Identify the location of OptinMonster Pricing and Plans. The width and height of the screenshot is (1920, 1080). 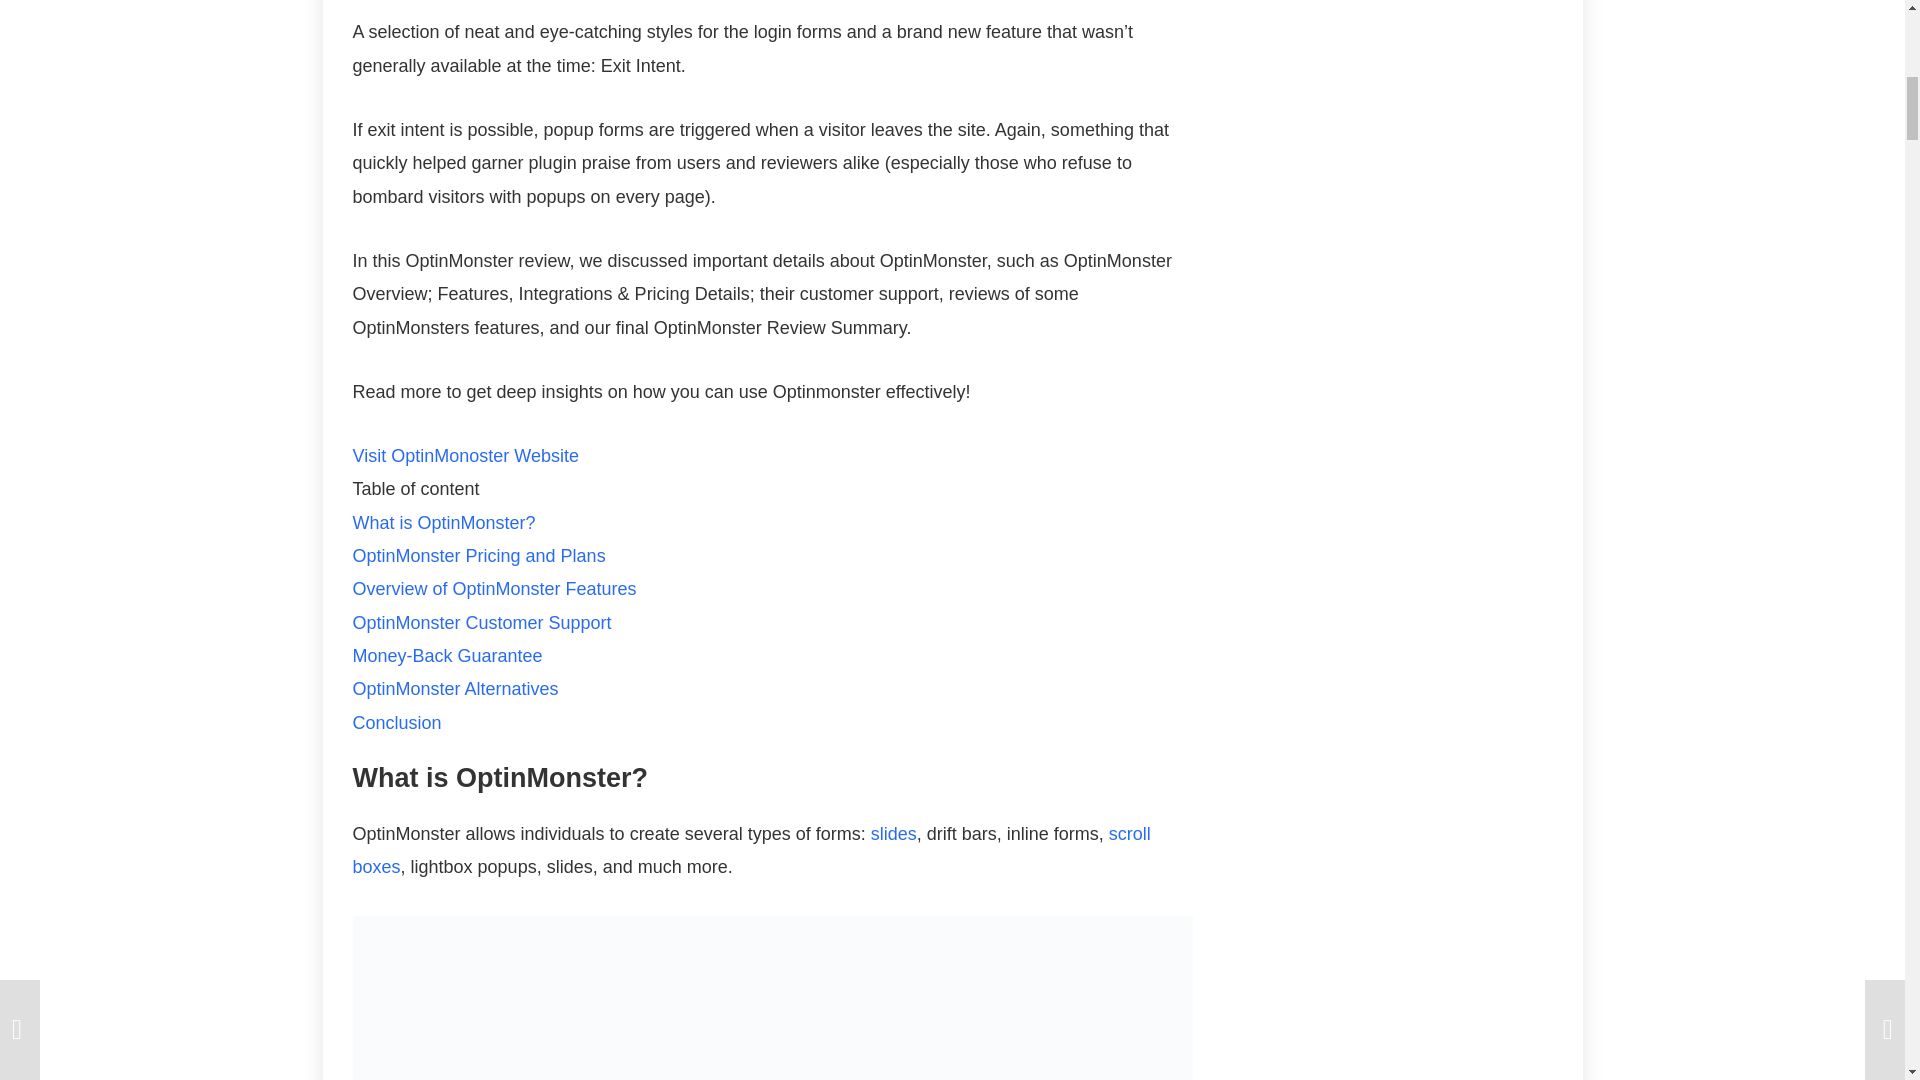
(478, 556).